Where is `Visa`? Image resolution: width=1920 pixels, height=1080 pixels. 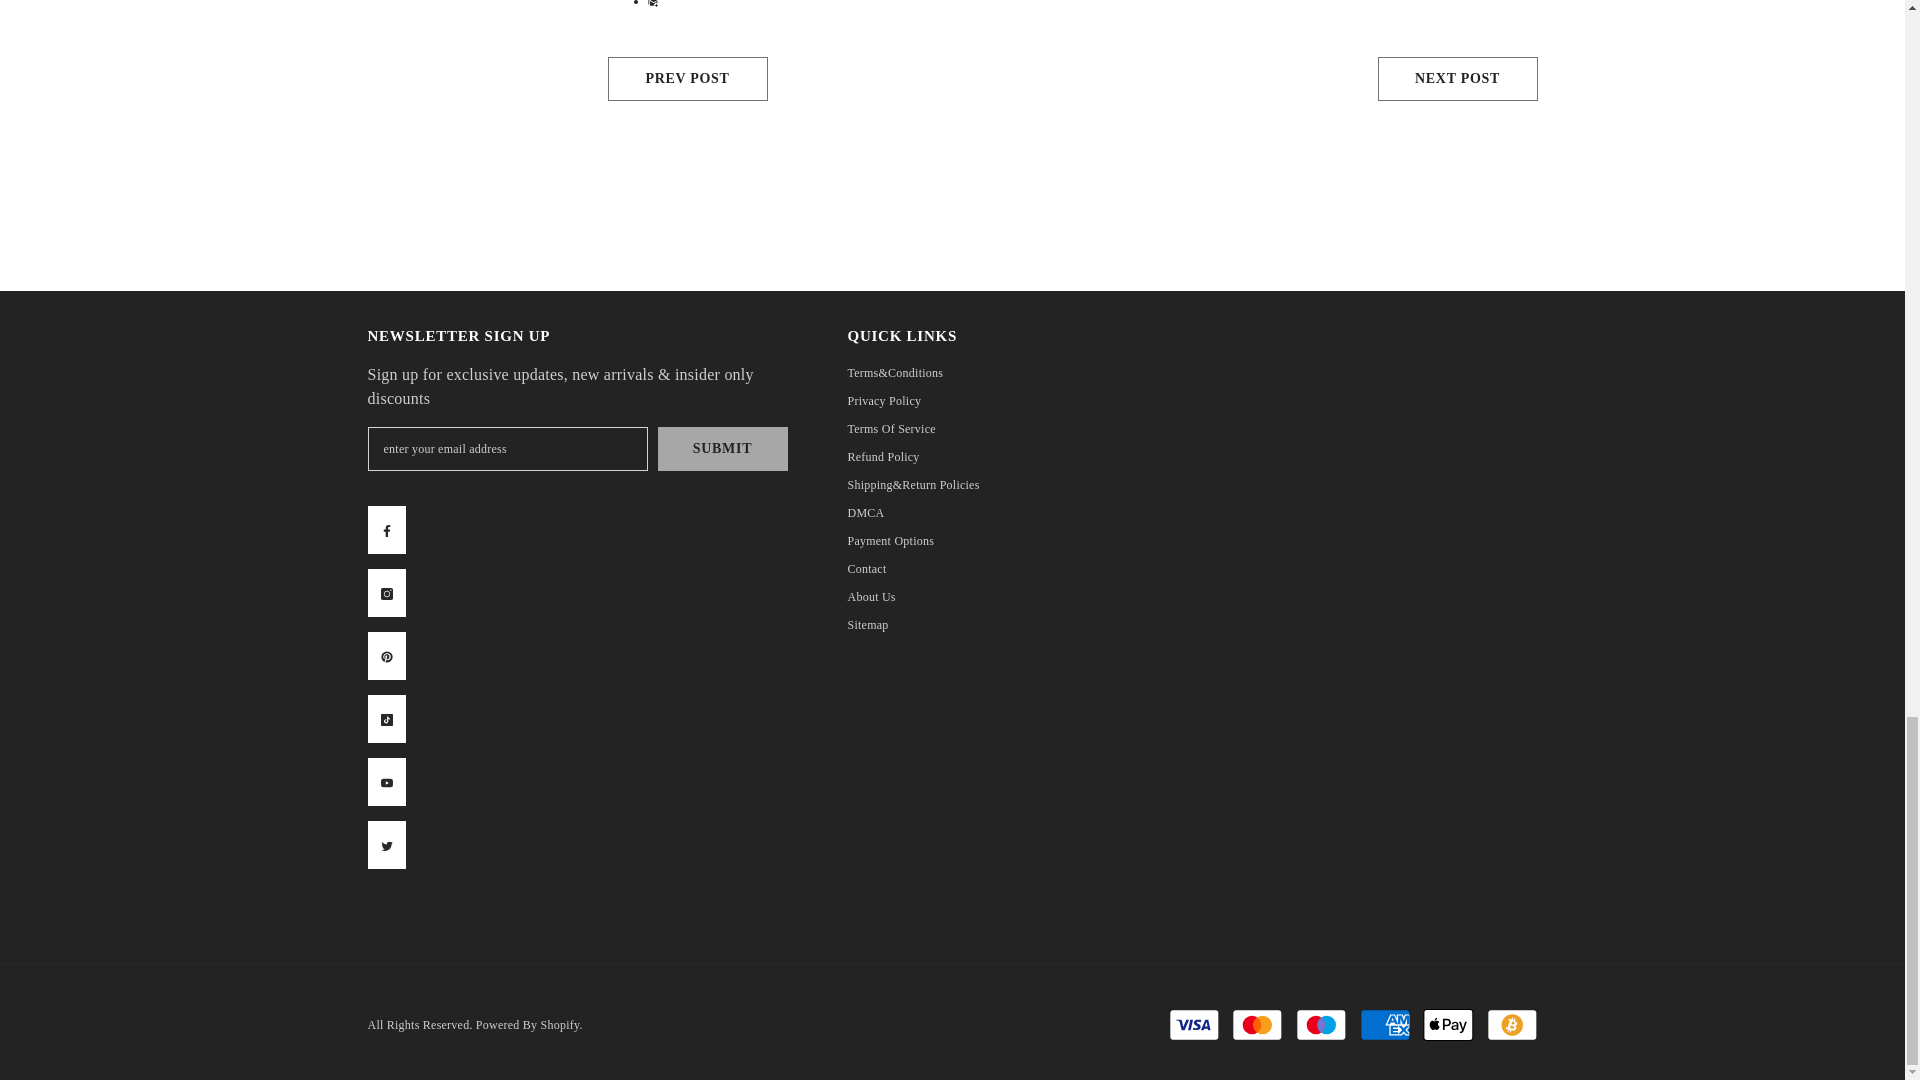
Visa is located at coordinates (1194, 1024).